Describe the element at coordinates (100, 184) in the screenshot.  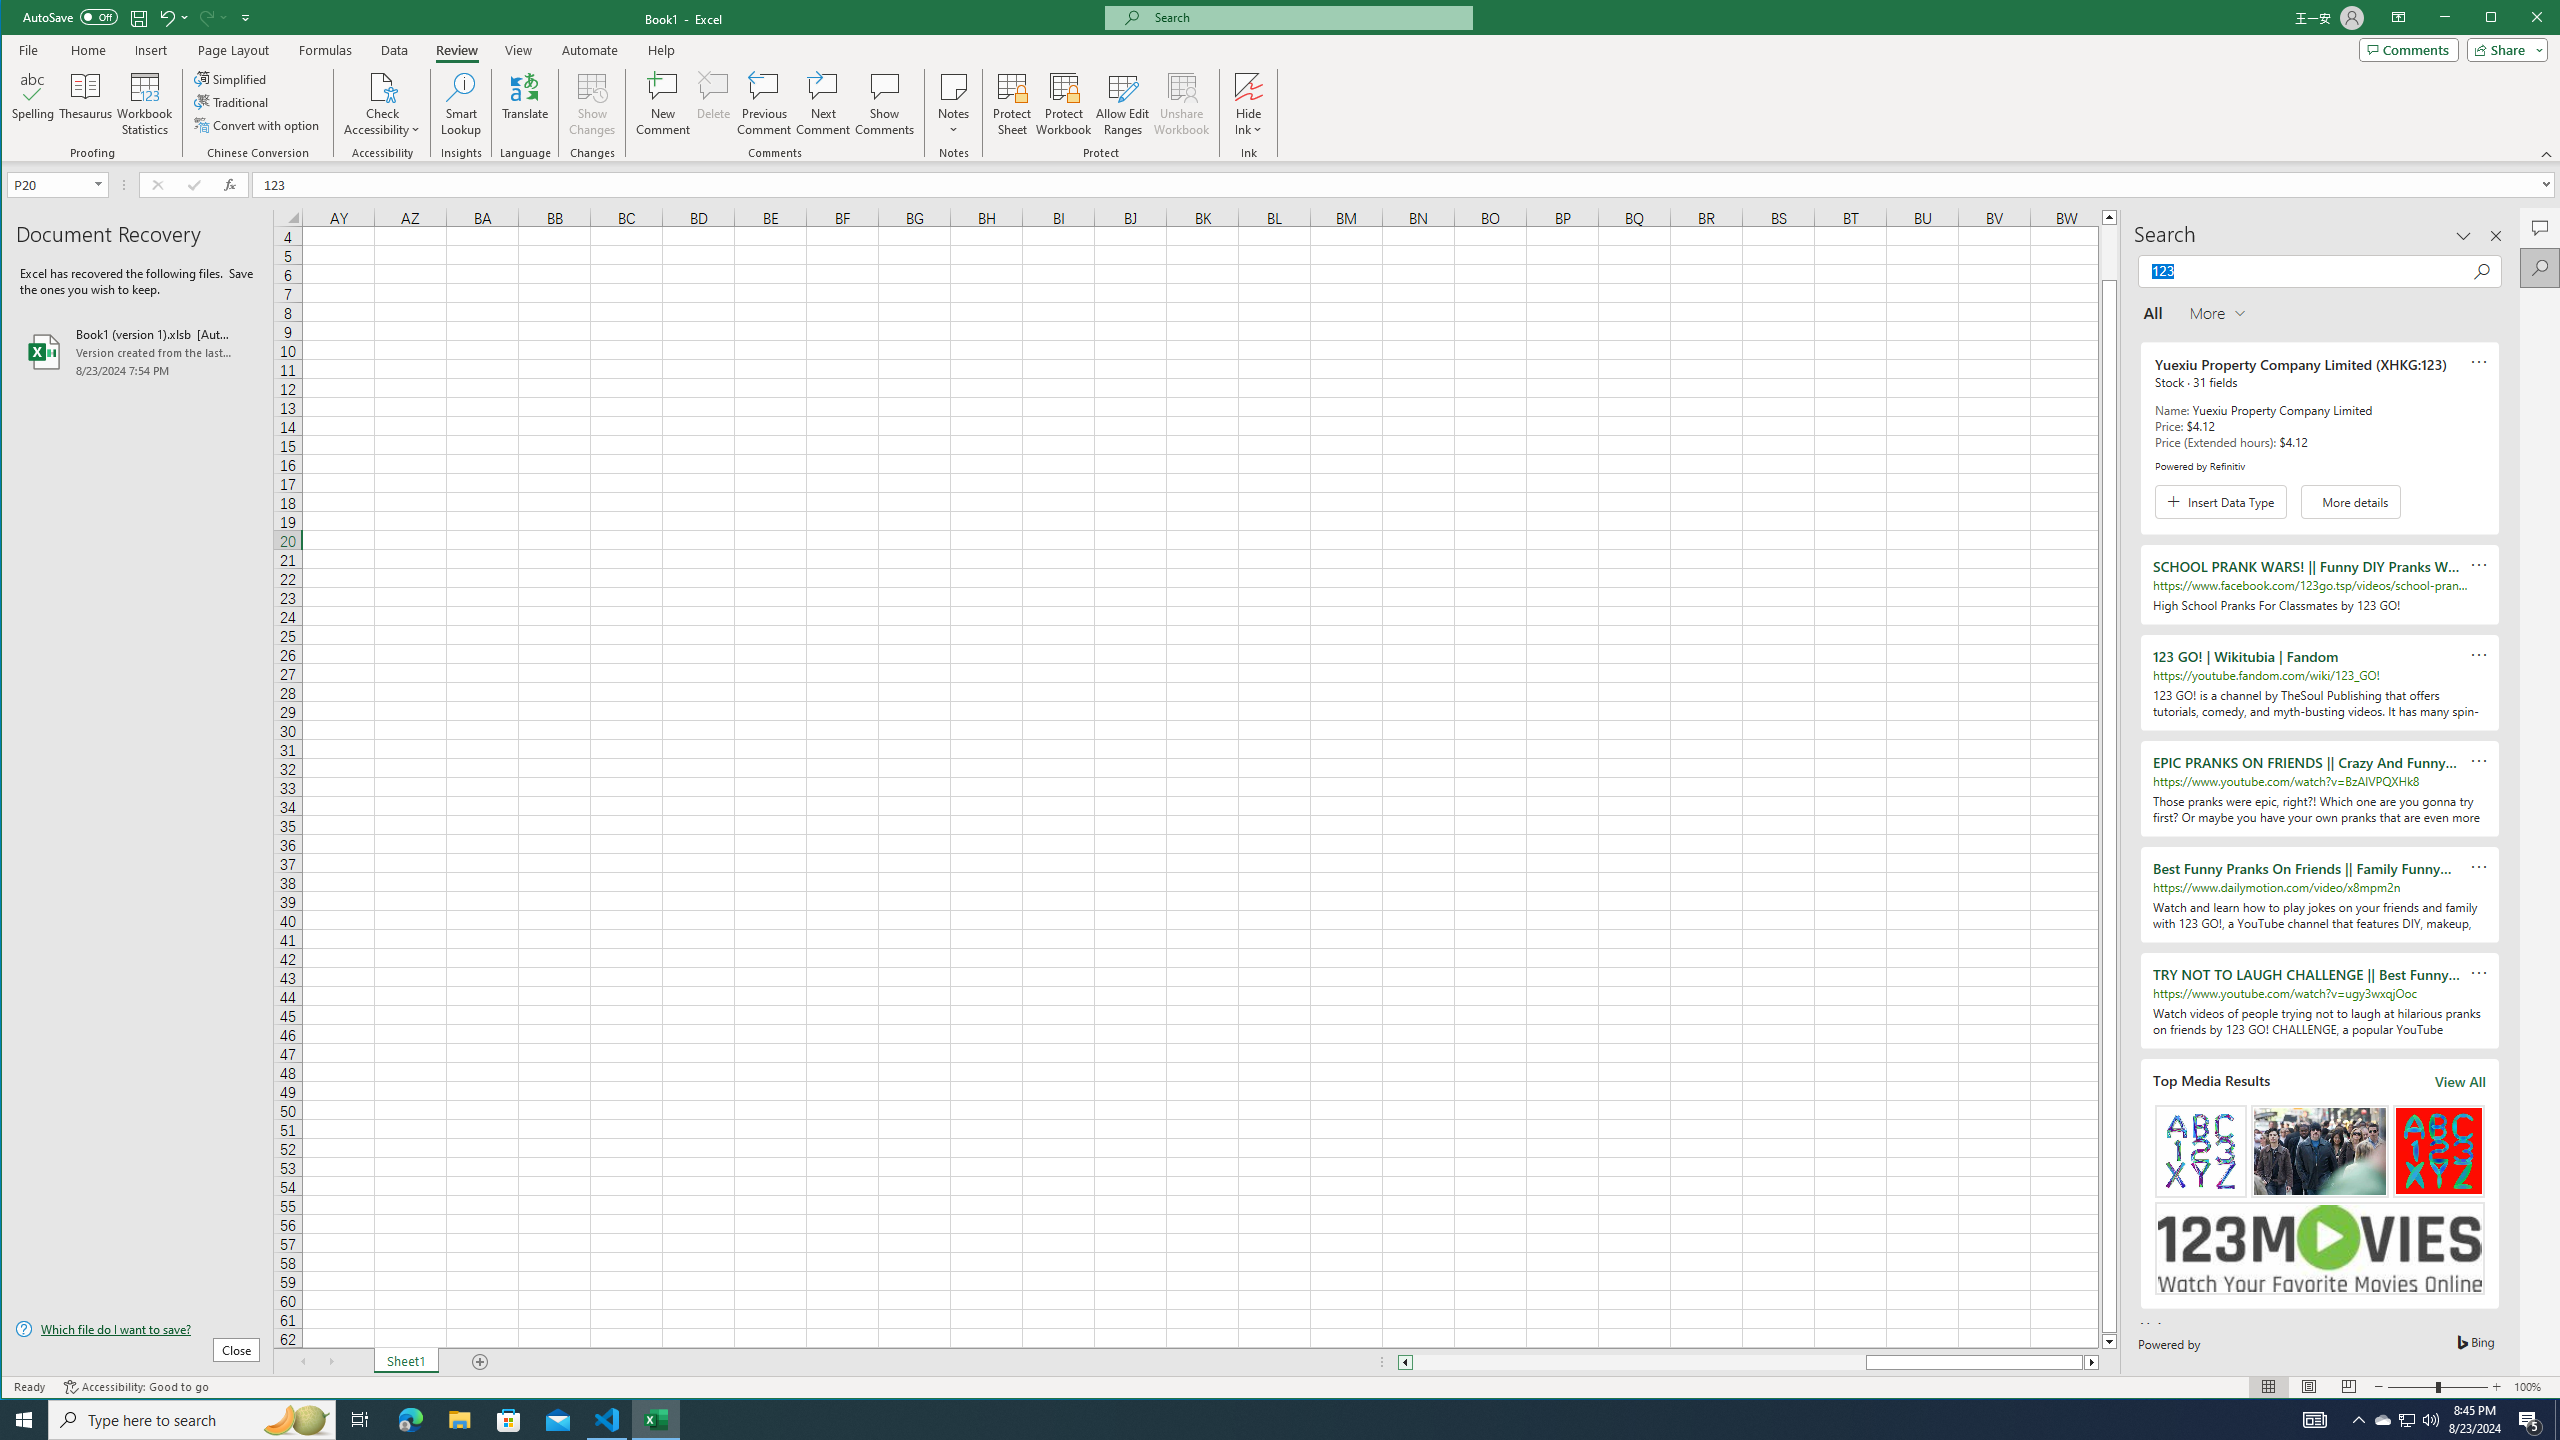
I see `Open` at that location.